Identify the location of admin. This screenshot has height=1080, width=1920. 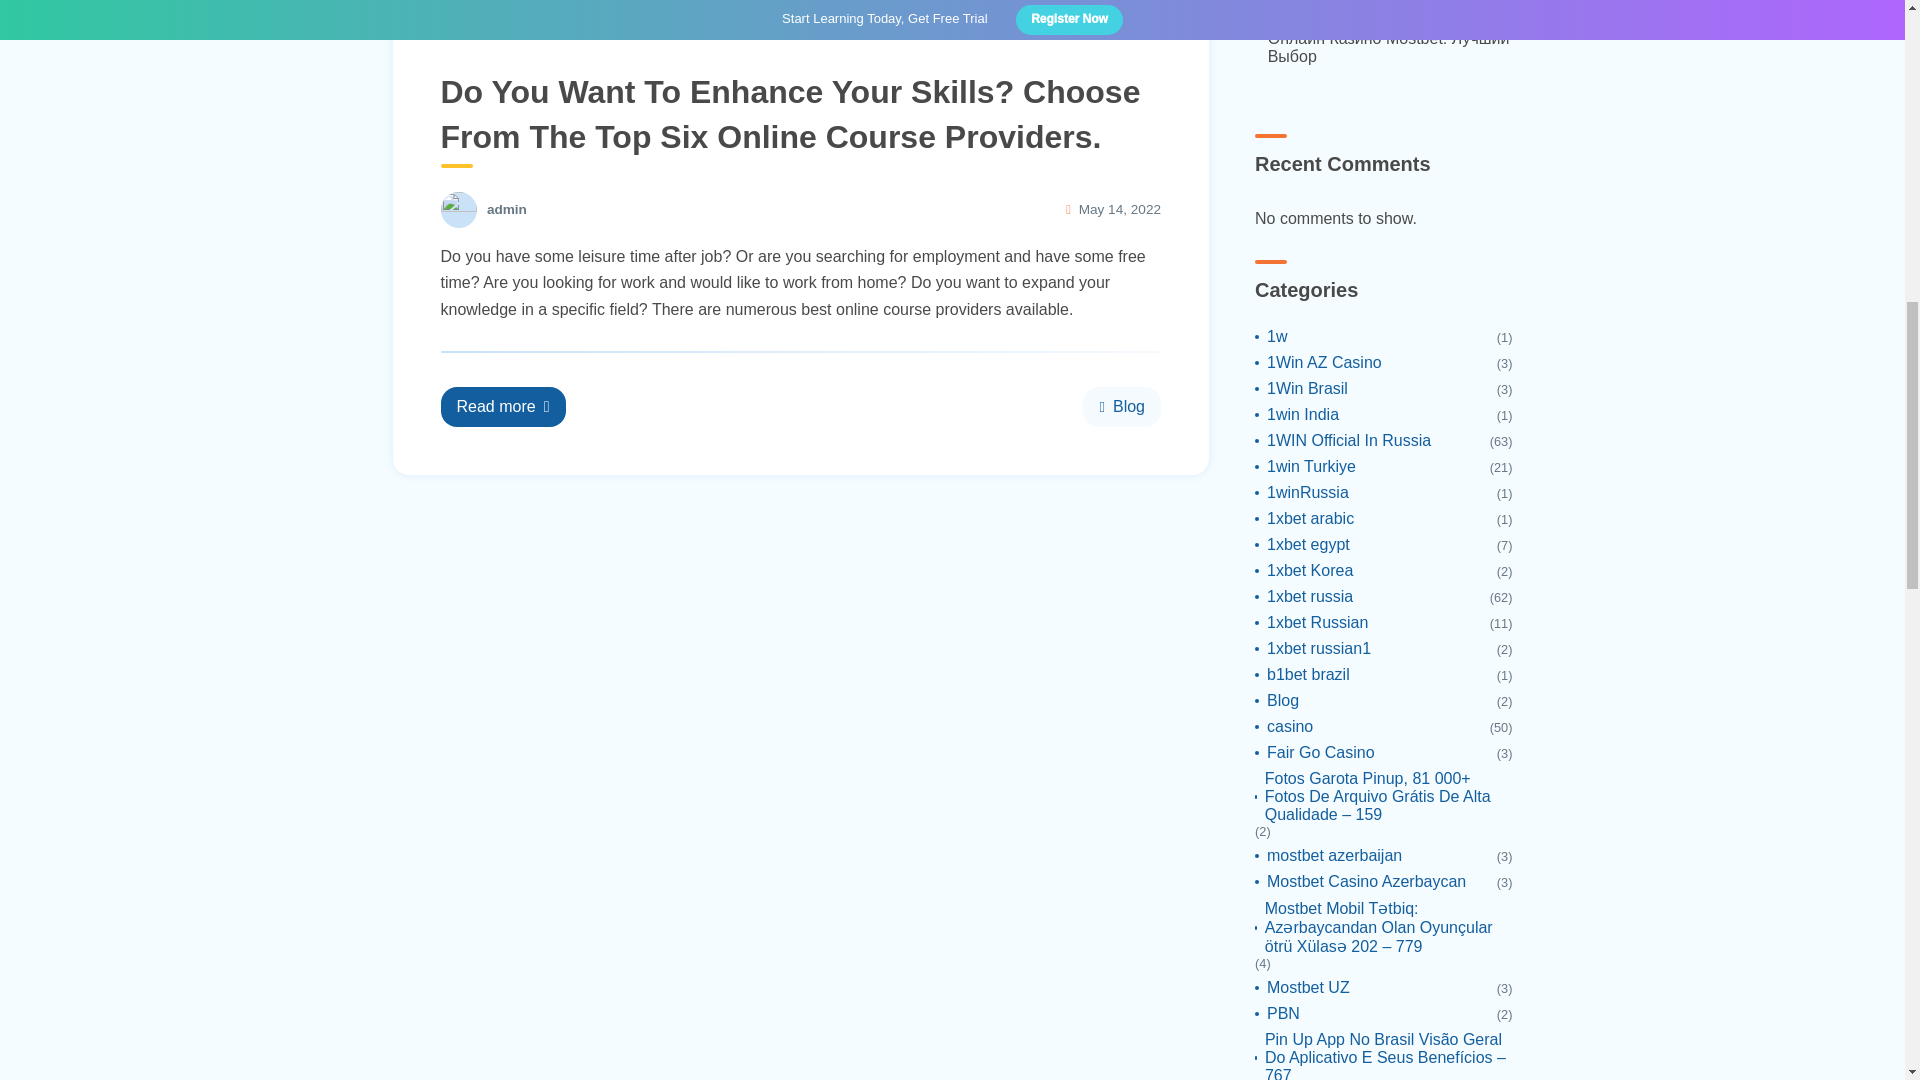
(506, 210).